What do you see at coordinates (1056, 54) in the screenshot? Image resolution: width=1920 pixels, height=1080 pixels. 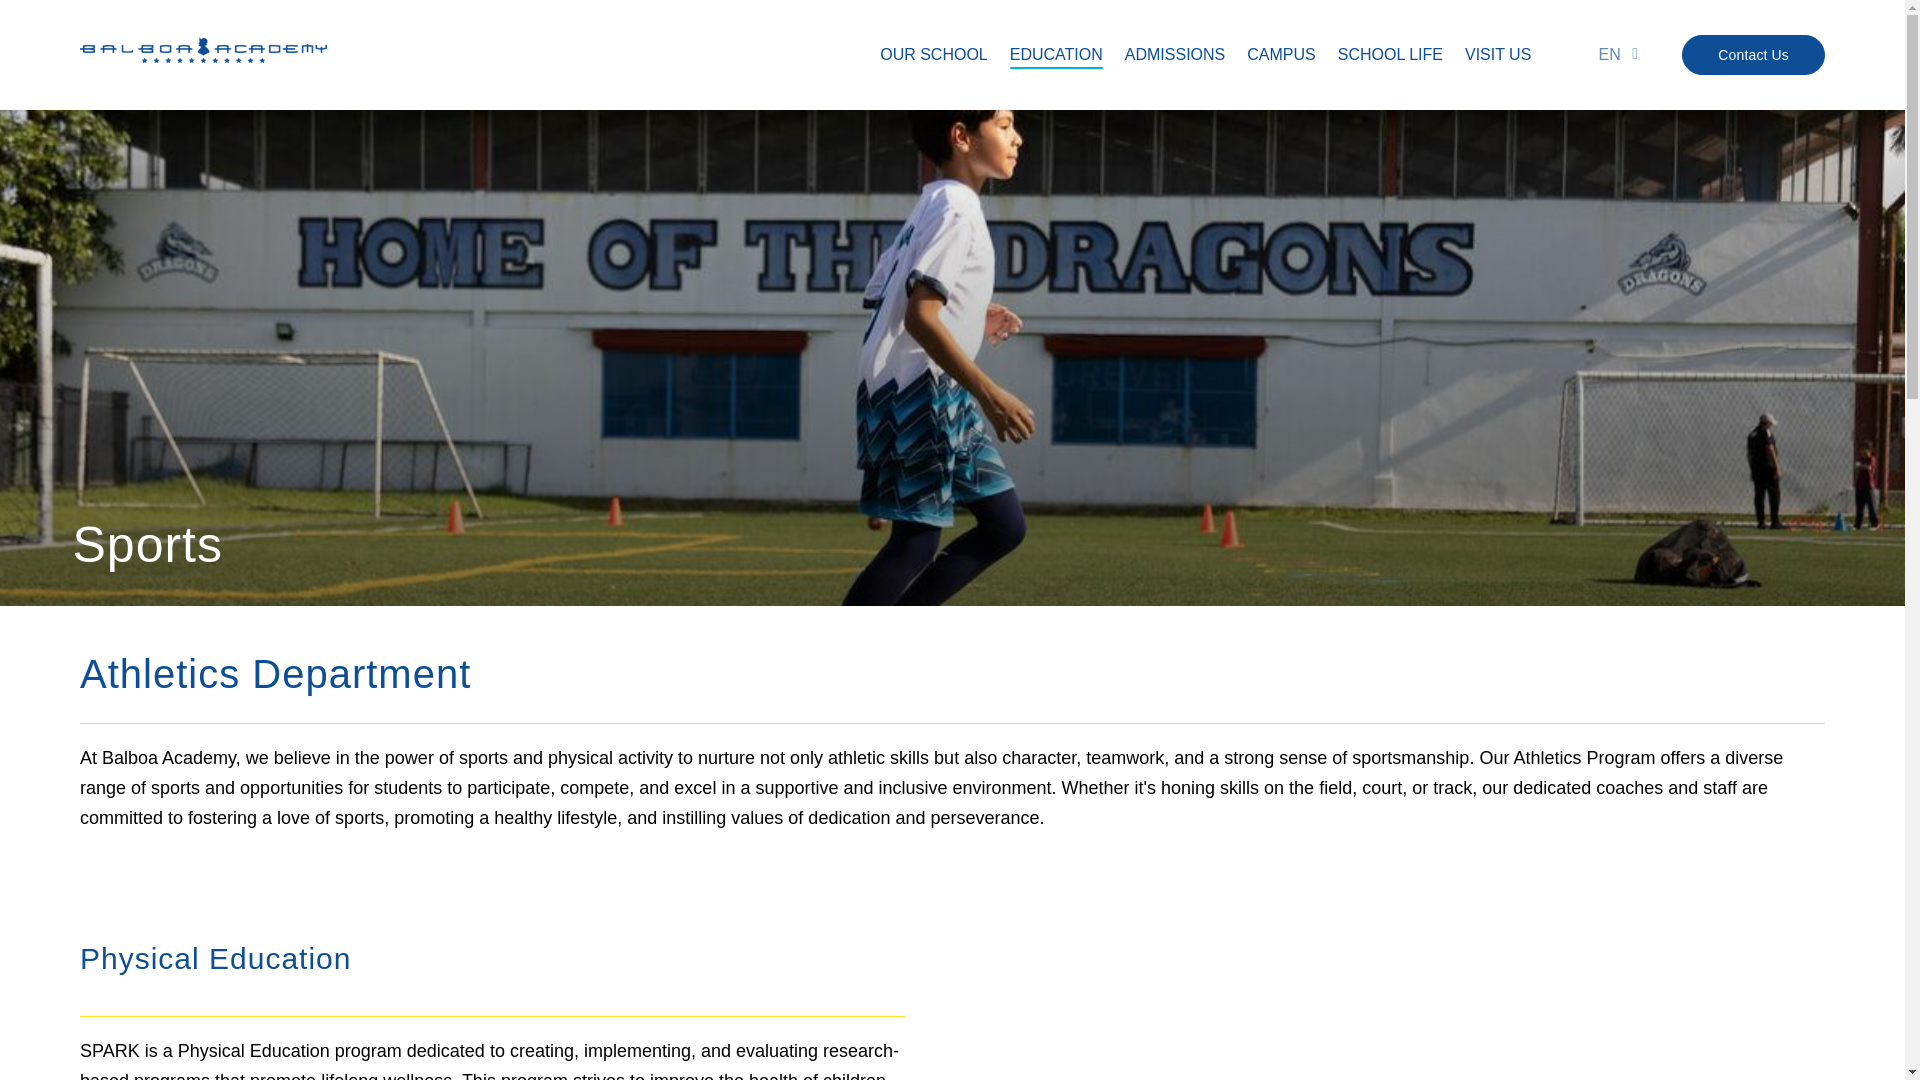 I see `EDUCATION` at bounding box center [1056, 54].